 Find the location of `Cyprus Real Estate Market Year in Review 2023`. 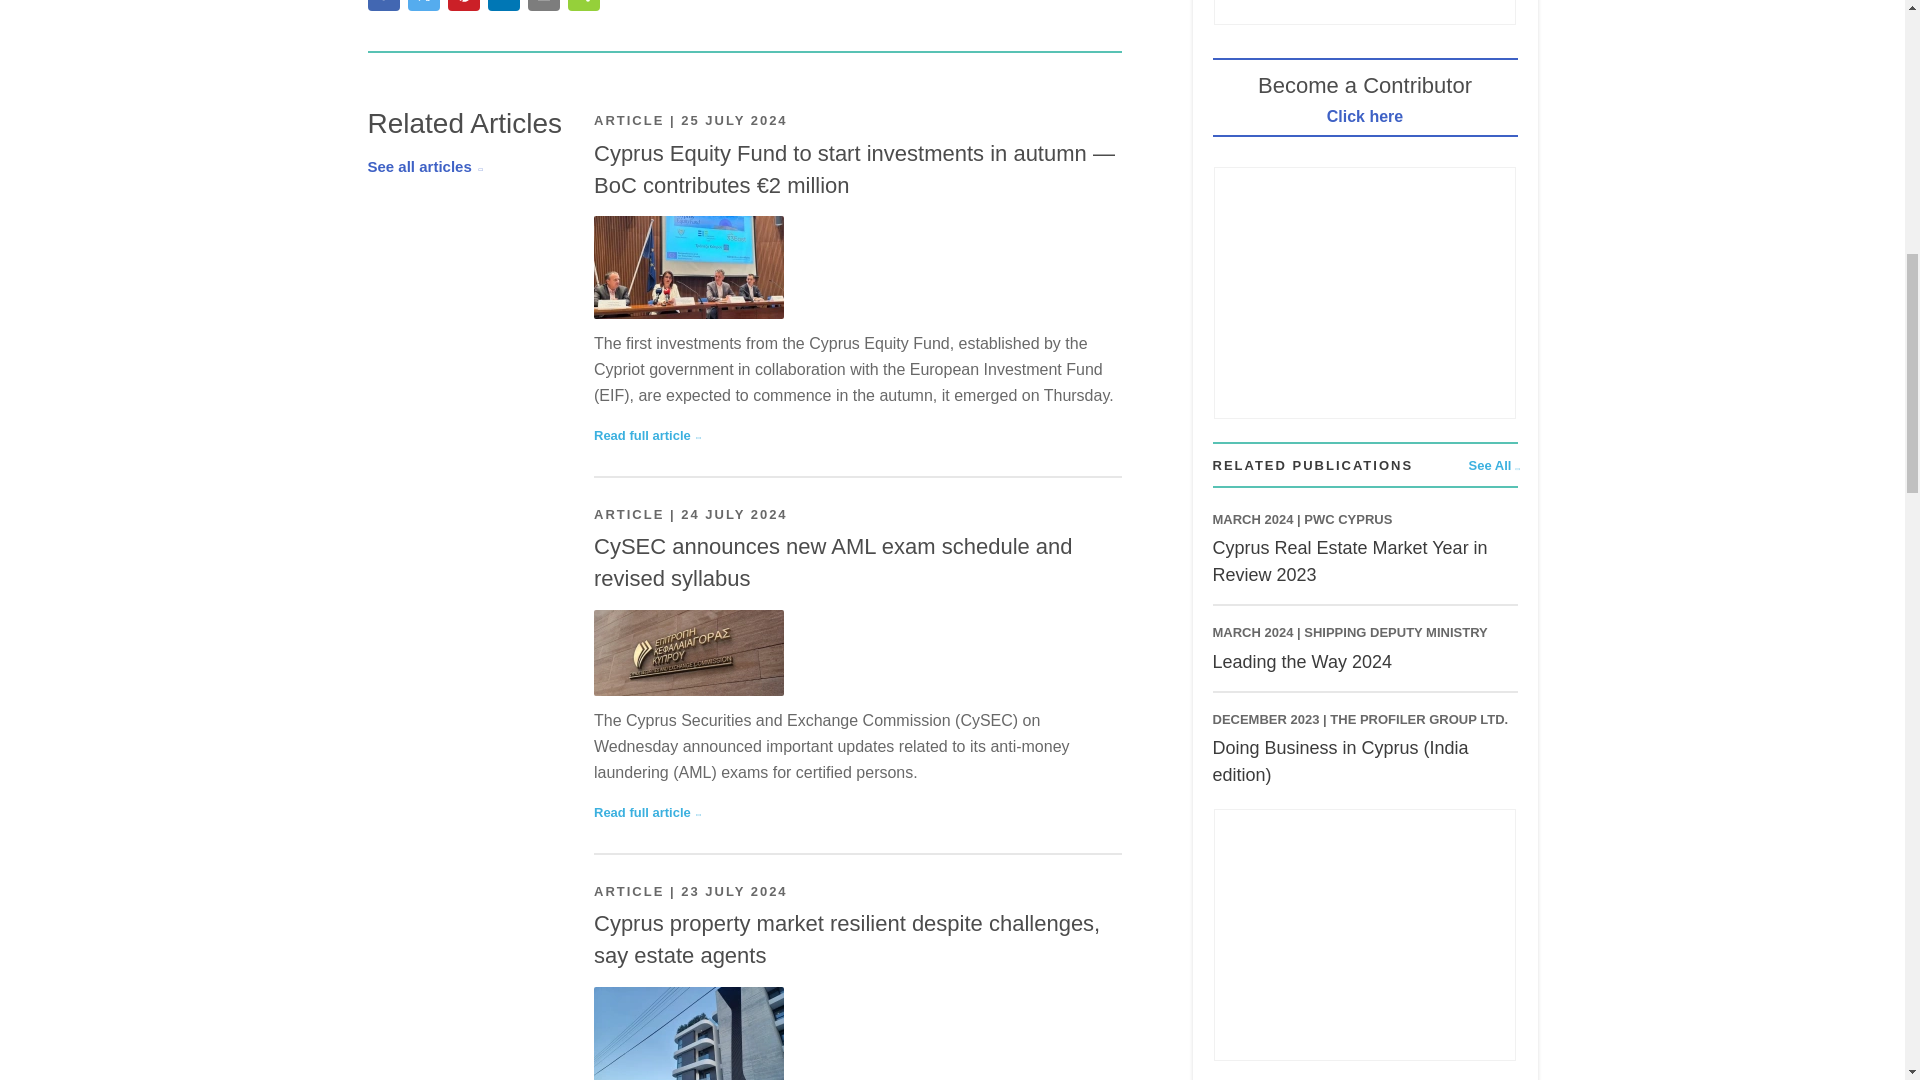

Cyprus Real Estate Market Year in Review 2023 is located at coordinates (1348, 561).